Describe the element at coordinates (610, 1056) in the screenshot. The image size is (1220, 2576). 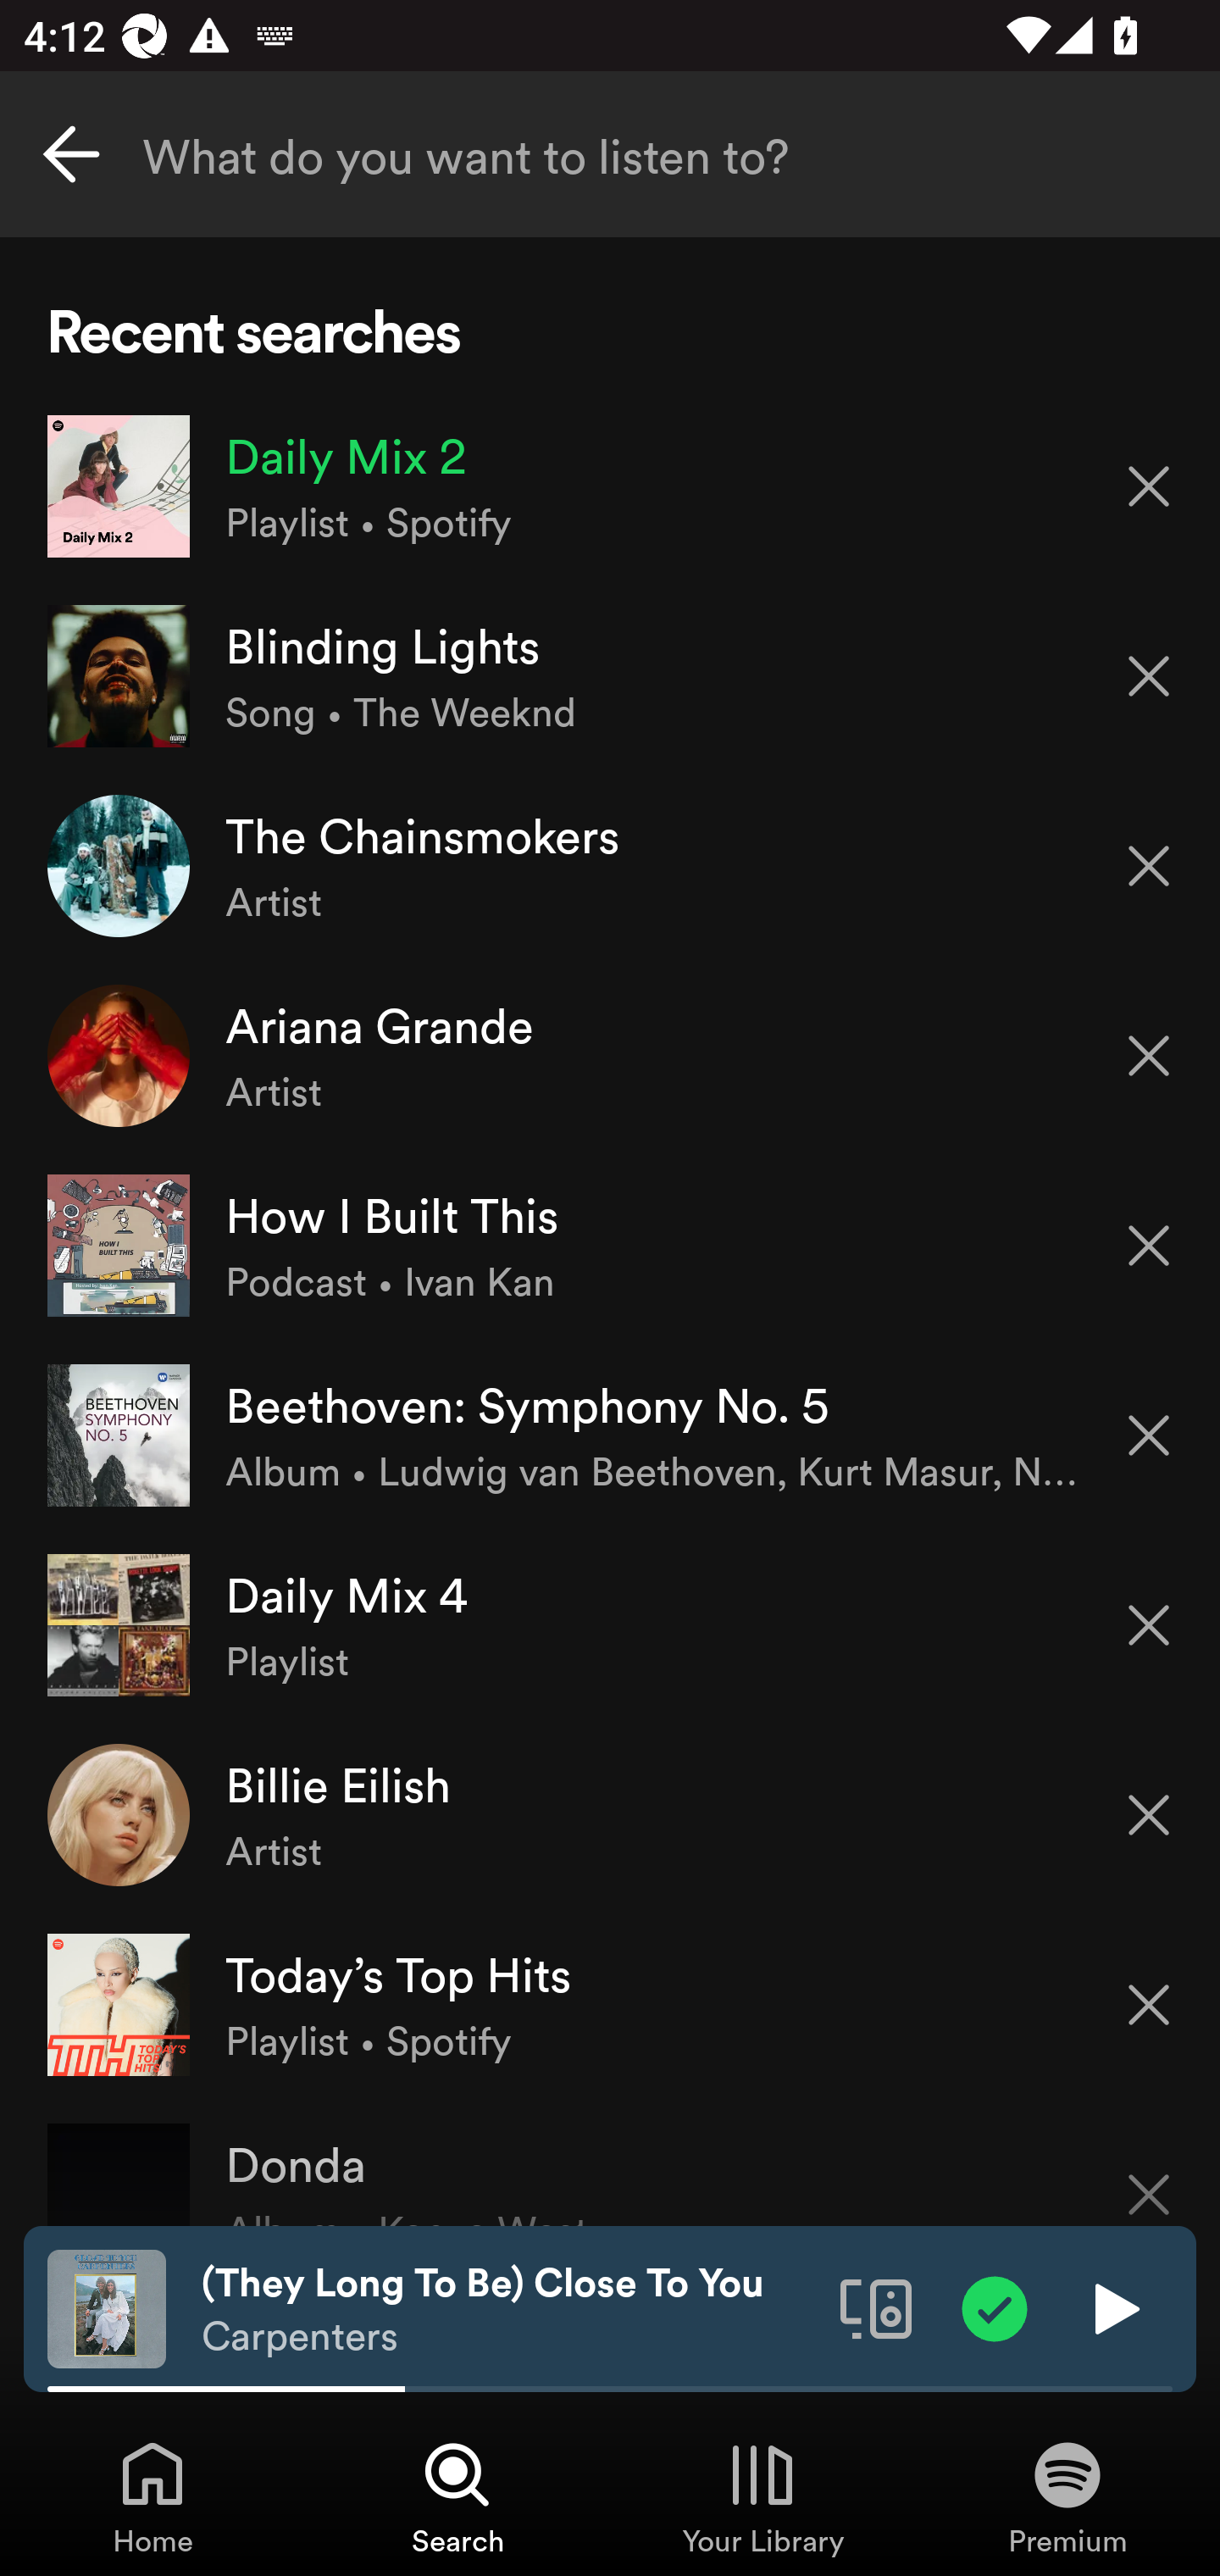
I see `Ariana Grande Artist Remove` at that location.